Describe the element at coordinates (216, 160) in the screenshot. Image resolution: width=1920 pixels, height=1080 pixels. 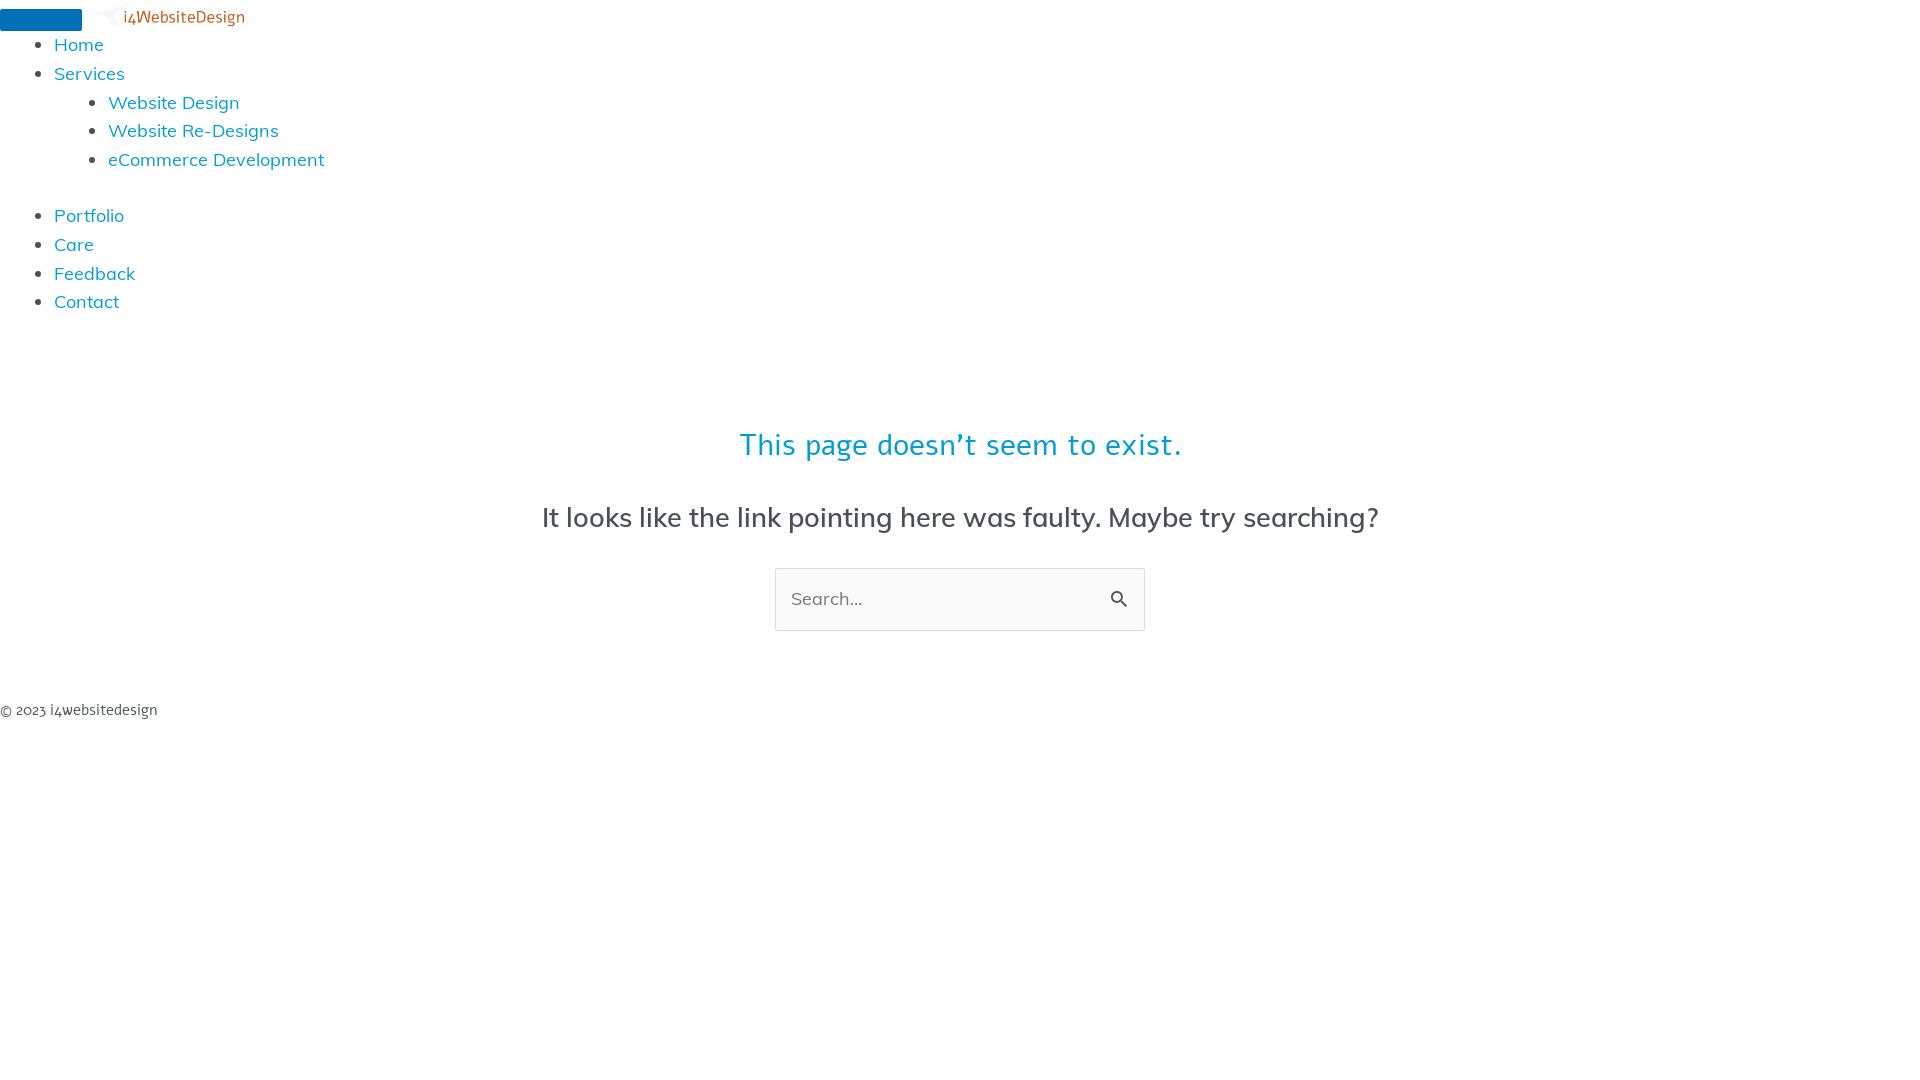
I see `eCommerce Development` at that location.